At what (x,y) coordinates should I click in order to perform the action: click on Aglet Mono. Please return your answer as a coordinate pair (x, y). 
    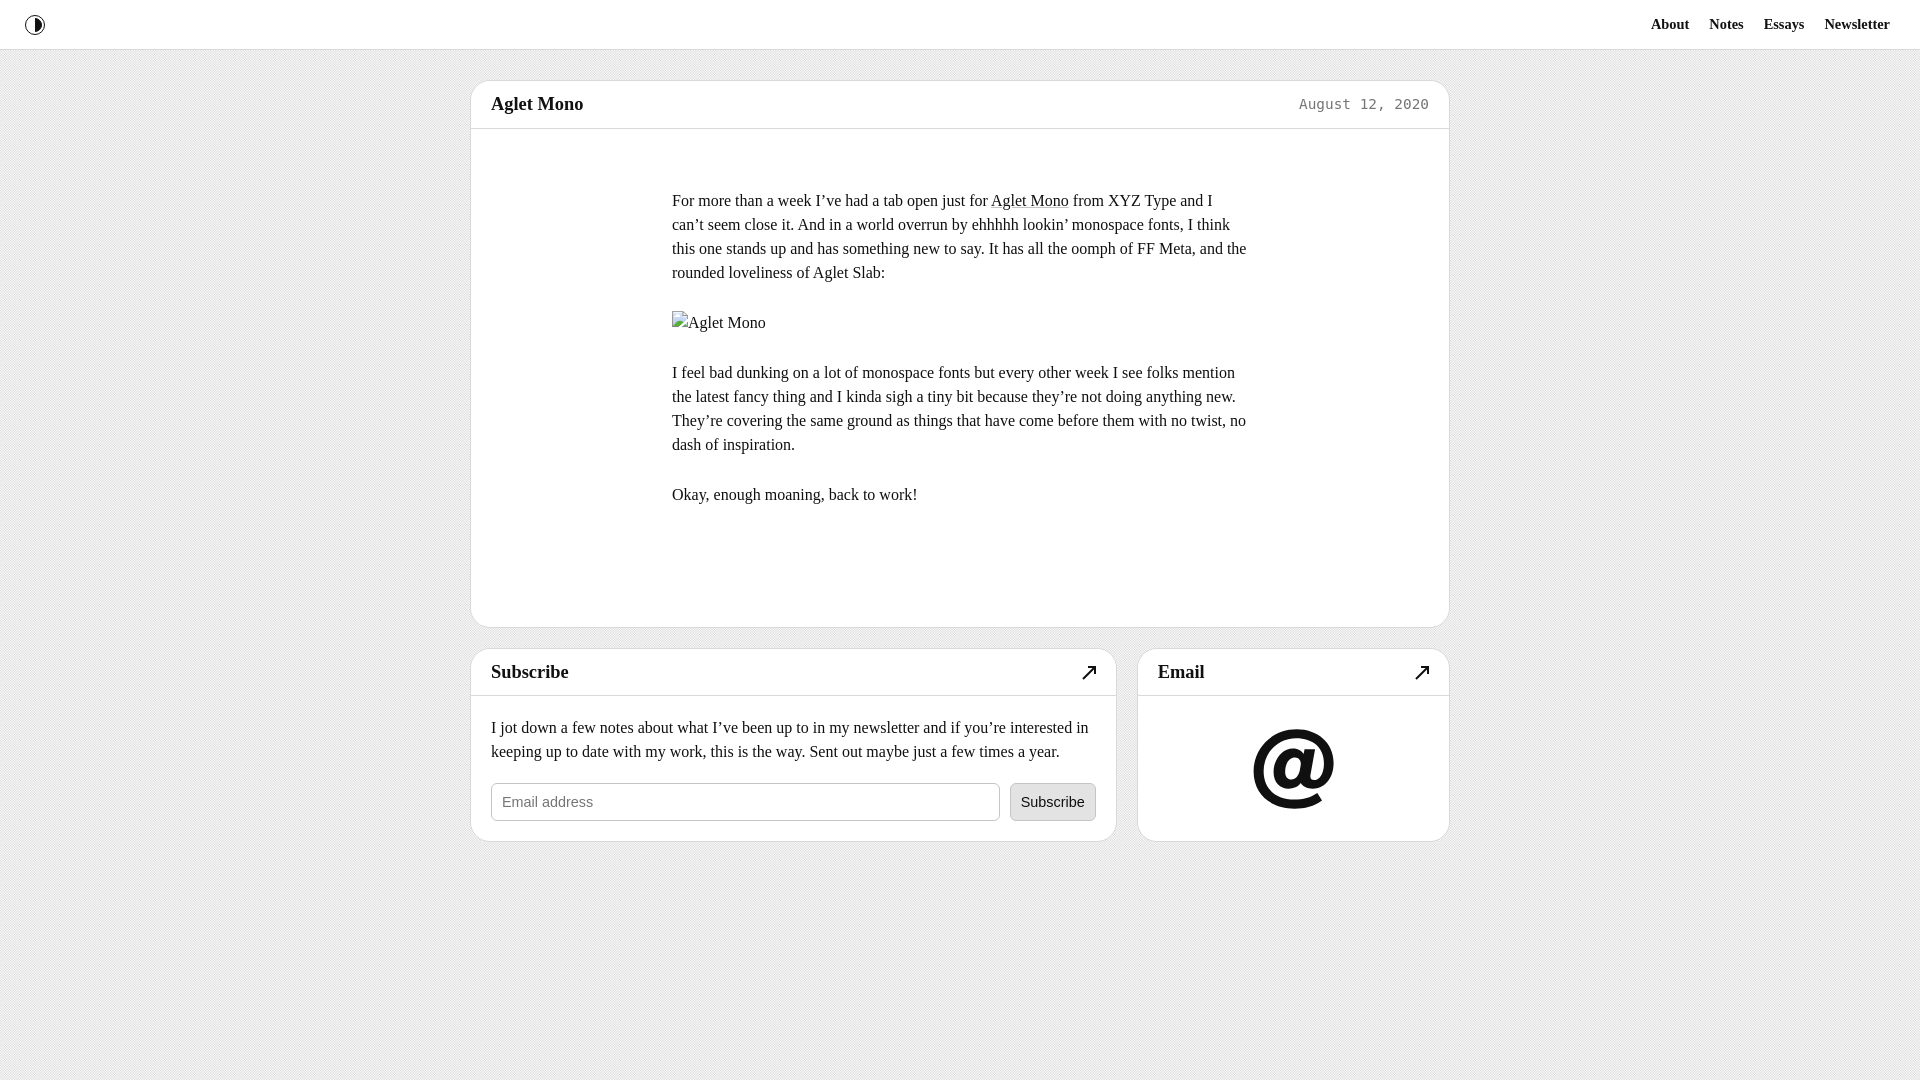
    Looking at the image, I should click on (1030, 200).